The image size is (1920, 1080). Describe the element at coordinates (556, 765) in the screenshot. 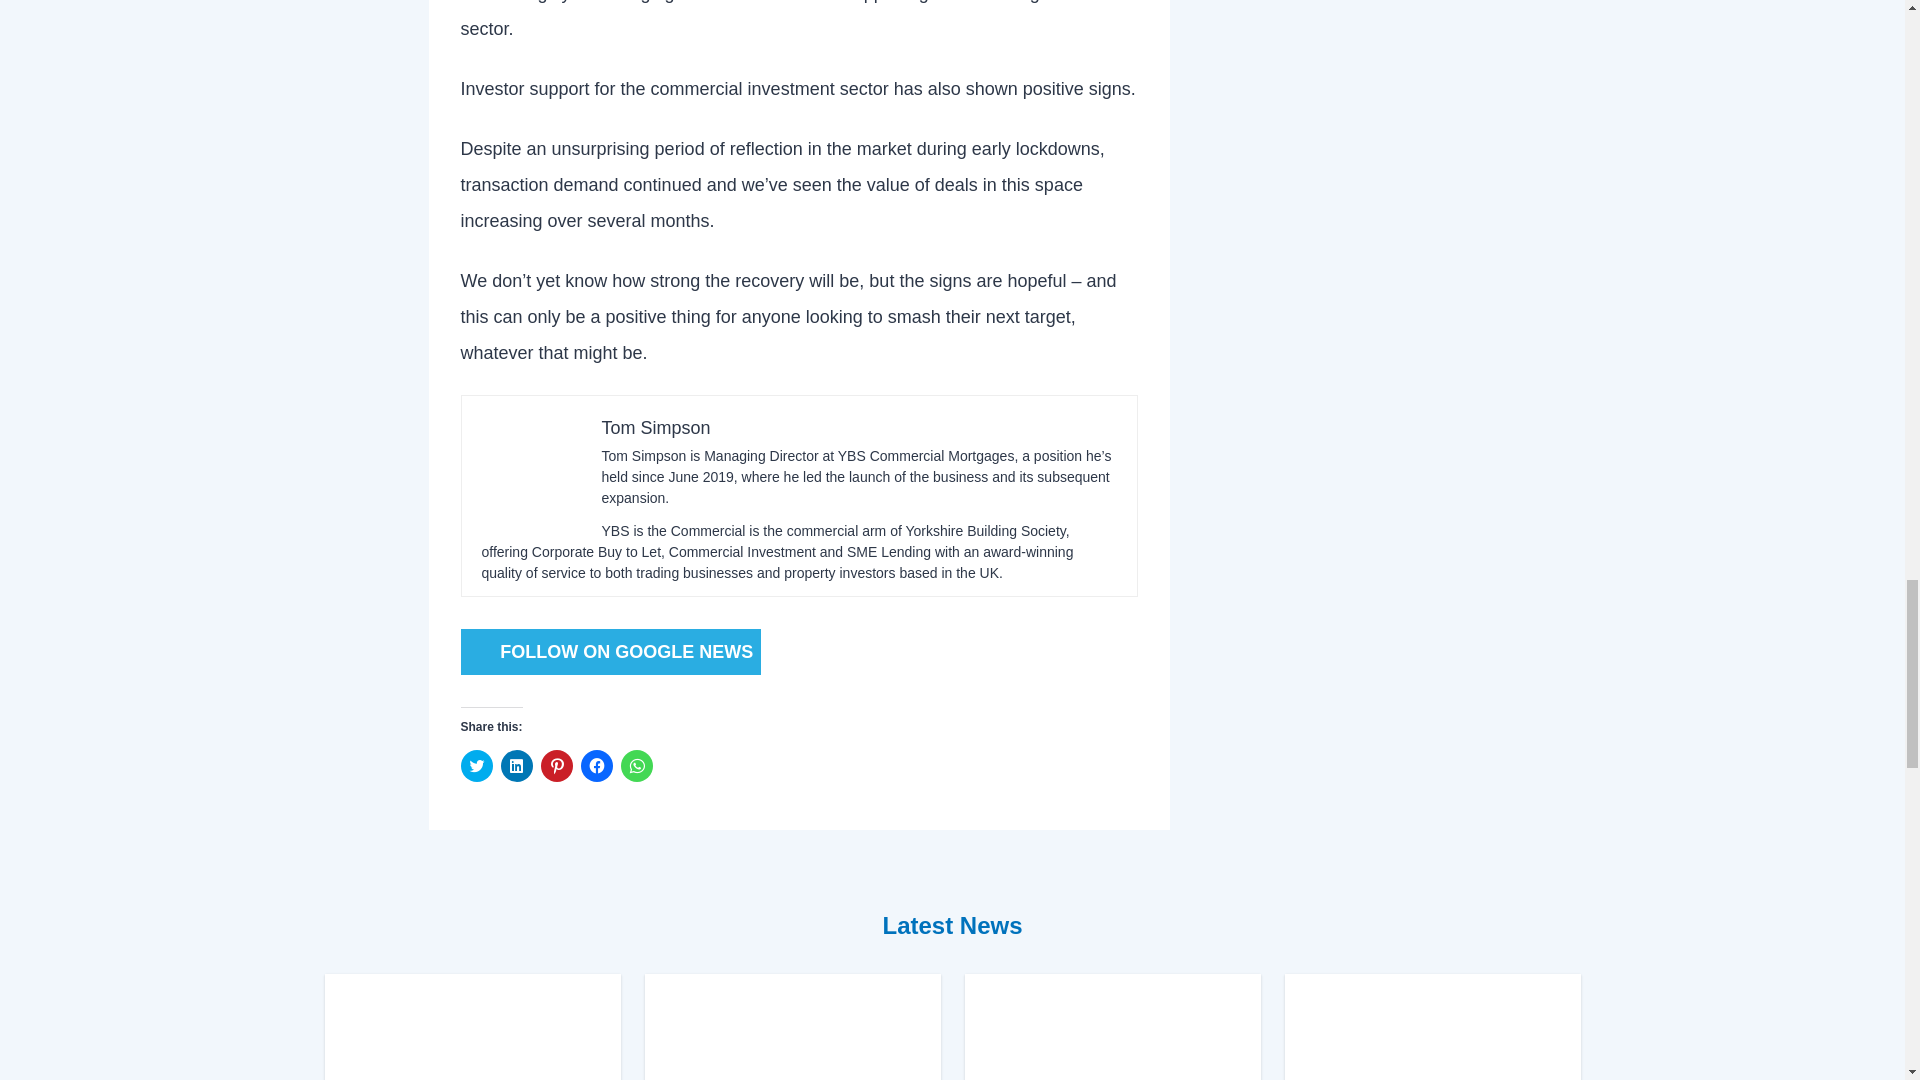

I see `Click to share on Pinterest` at that location.